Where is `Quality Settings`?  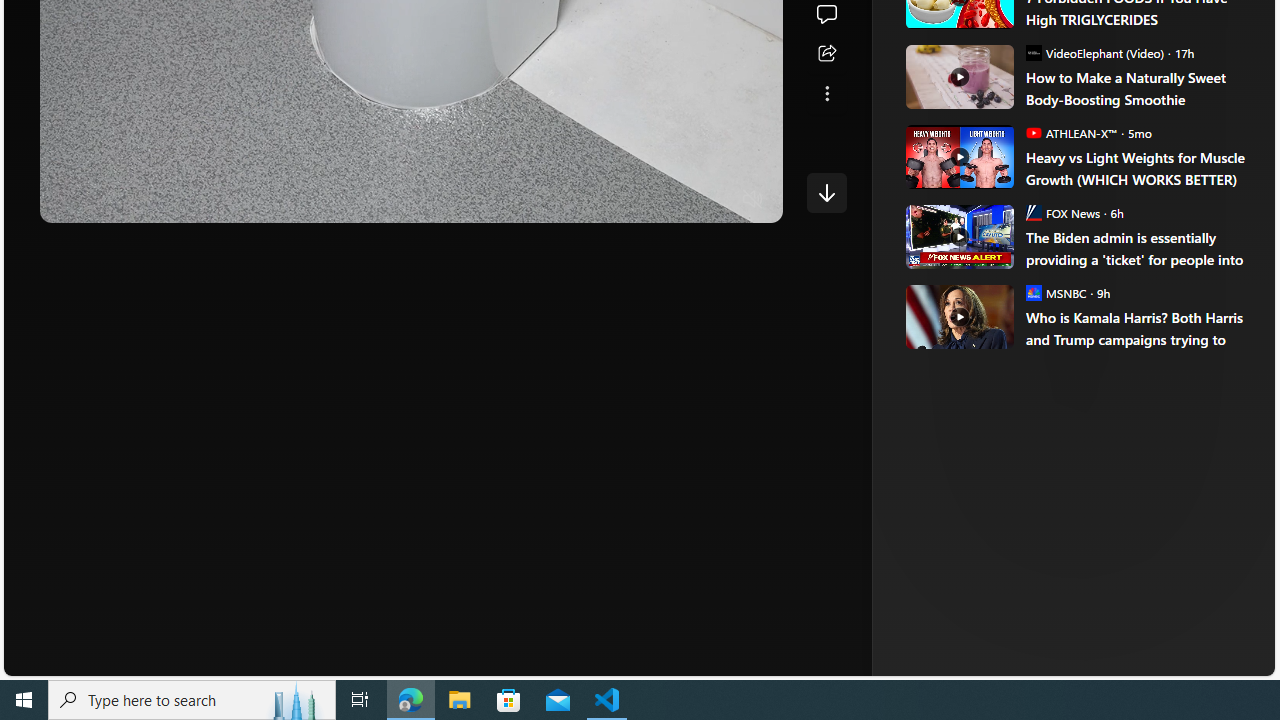 Quality Settings is located at coordinates (634, 200).